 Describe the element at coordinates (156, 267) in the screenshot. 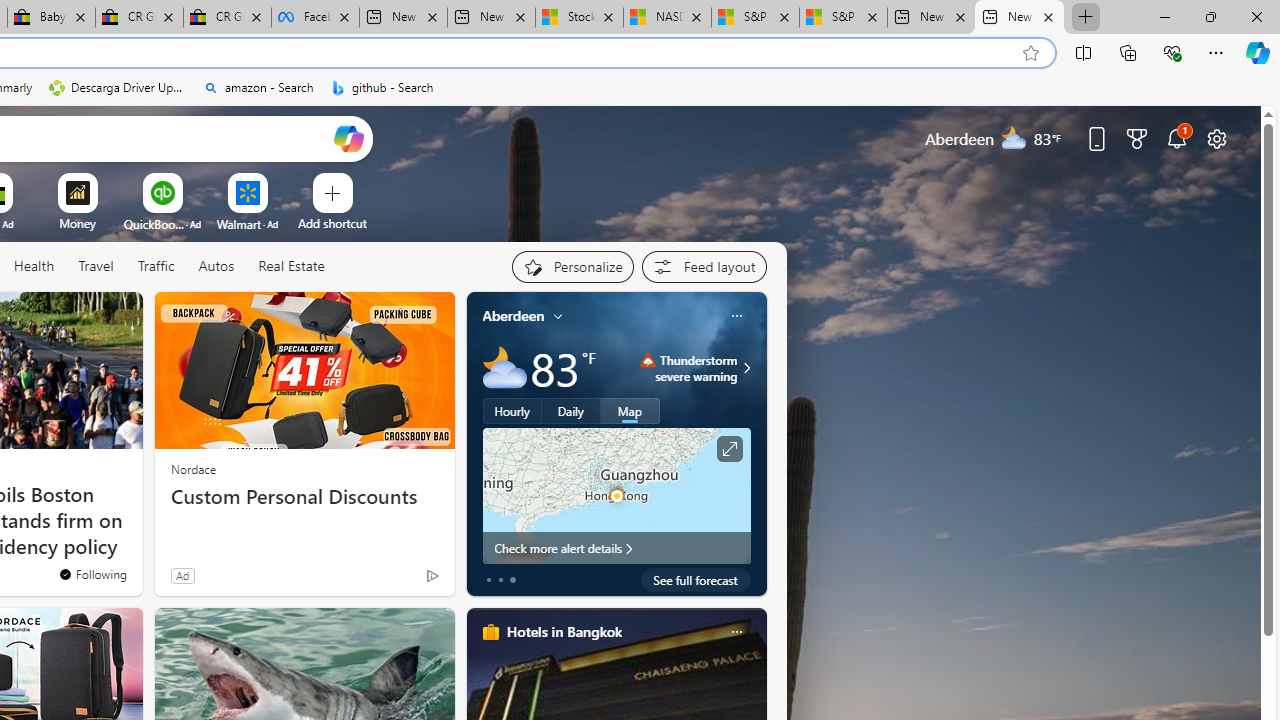

I see `Traffic` at that location.